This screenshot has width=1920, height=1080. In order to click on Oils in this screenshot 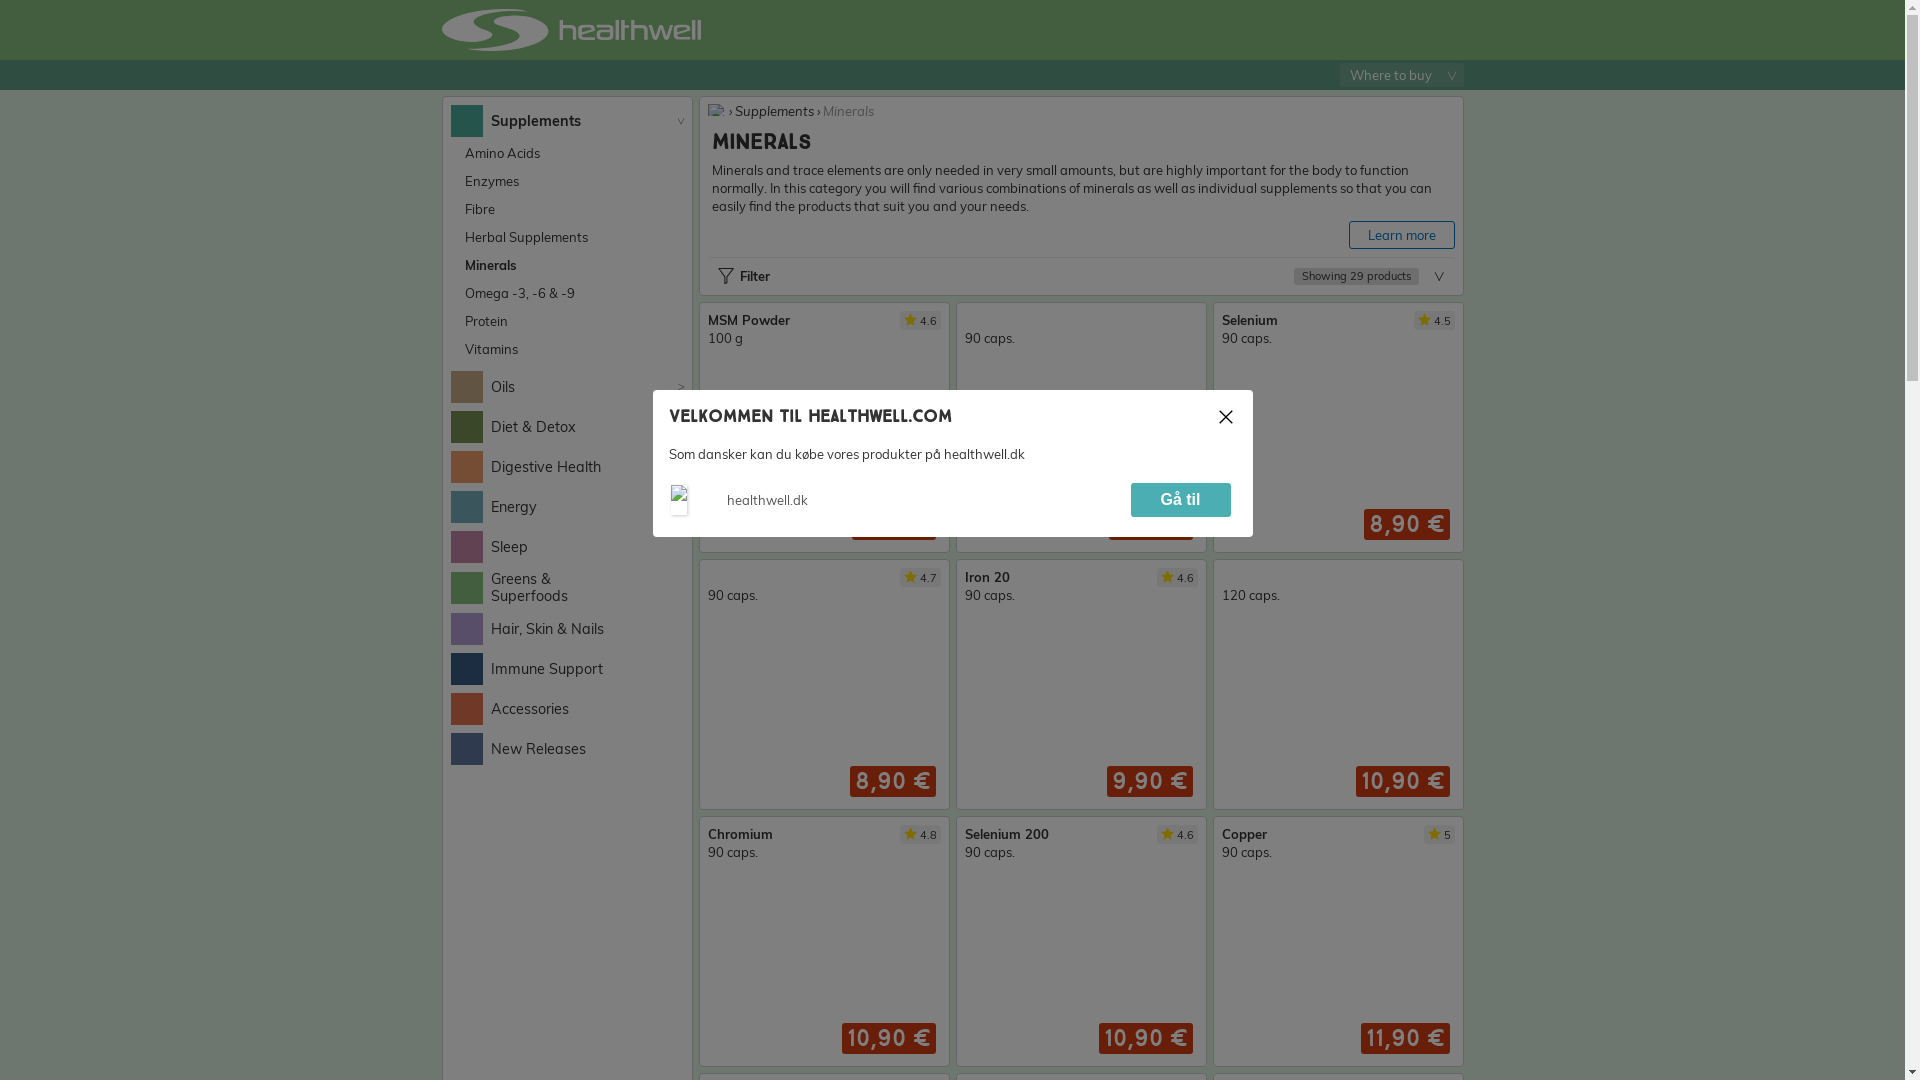, I will do `click(482, 386)`.